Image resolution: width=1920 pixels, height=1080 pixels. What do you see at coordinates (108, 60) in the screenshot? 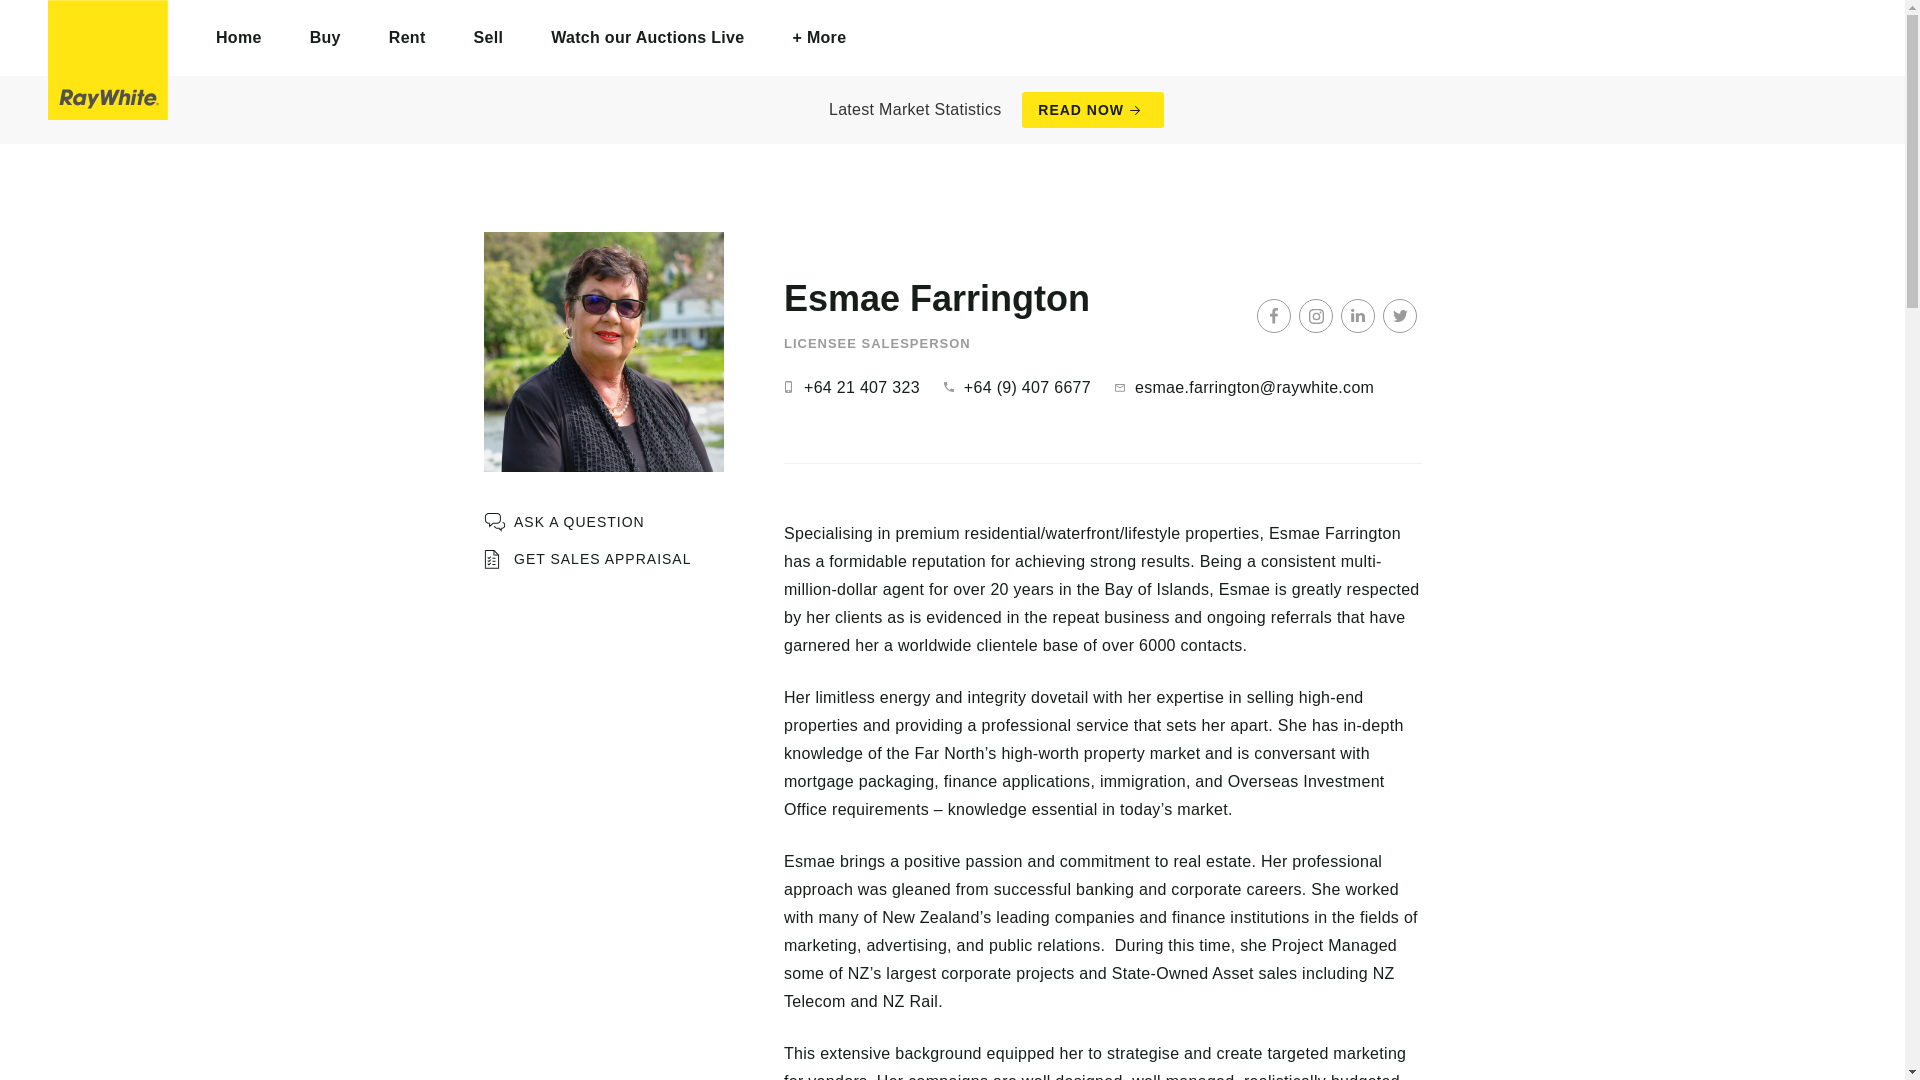
I see `Ray White Kerikeri` at bounding box center [108, 60].